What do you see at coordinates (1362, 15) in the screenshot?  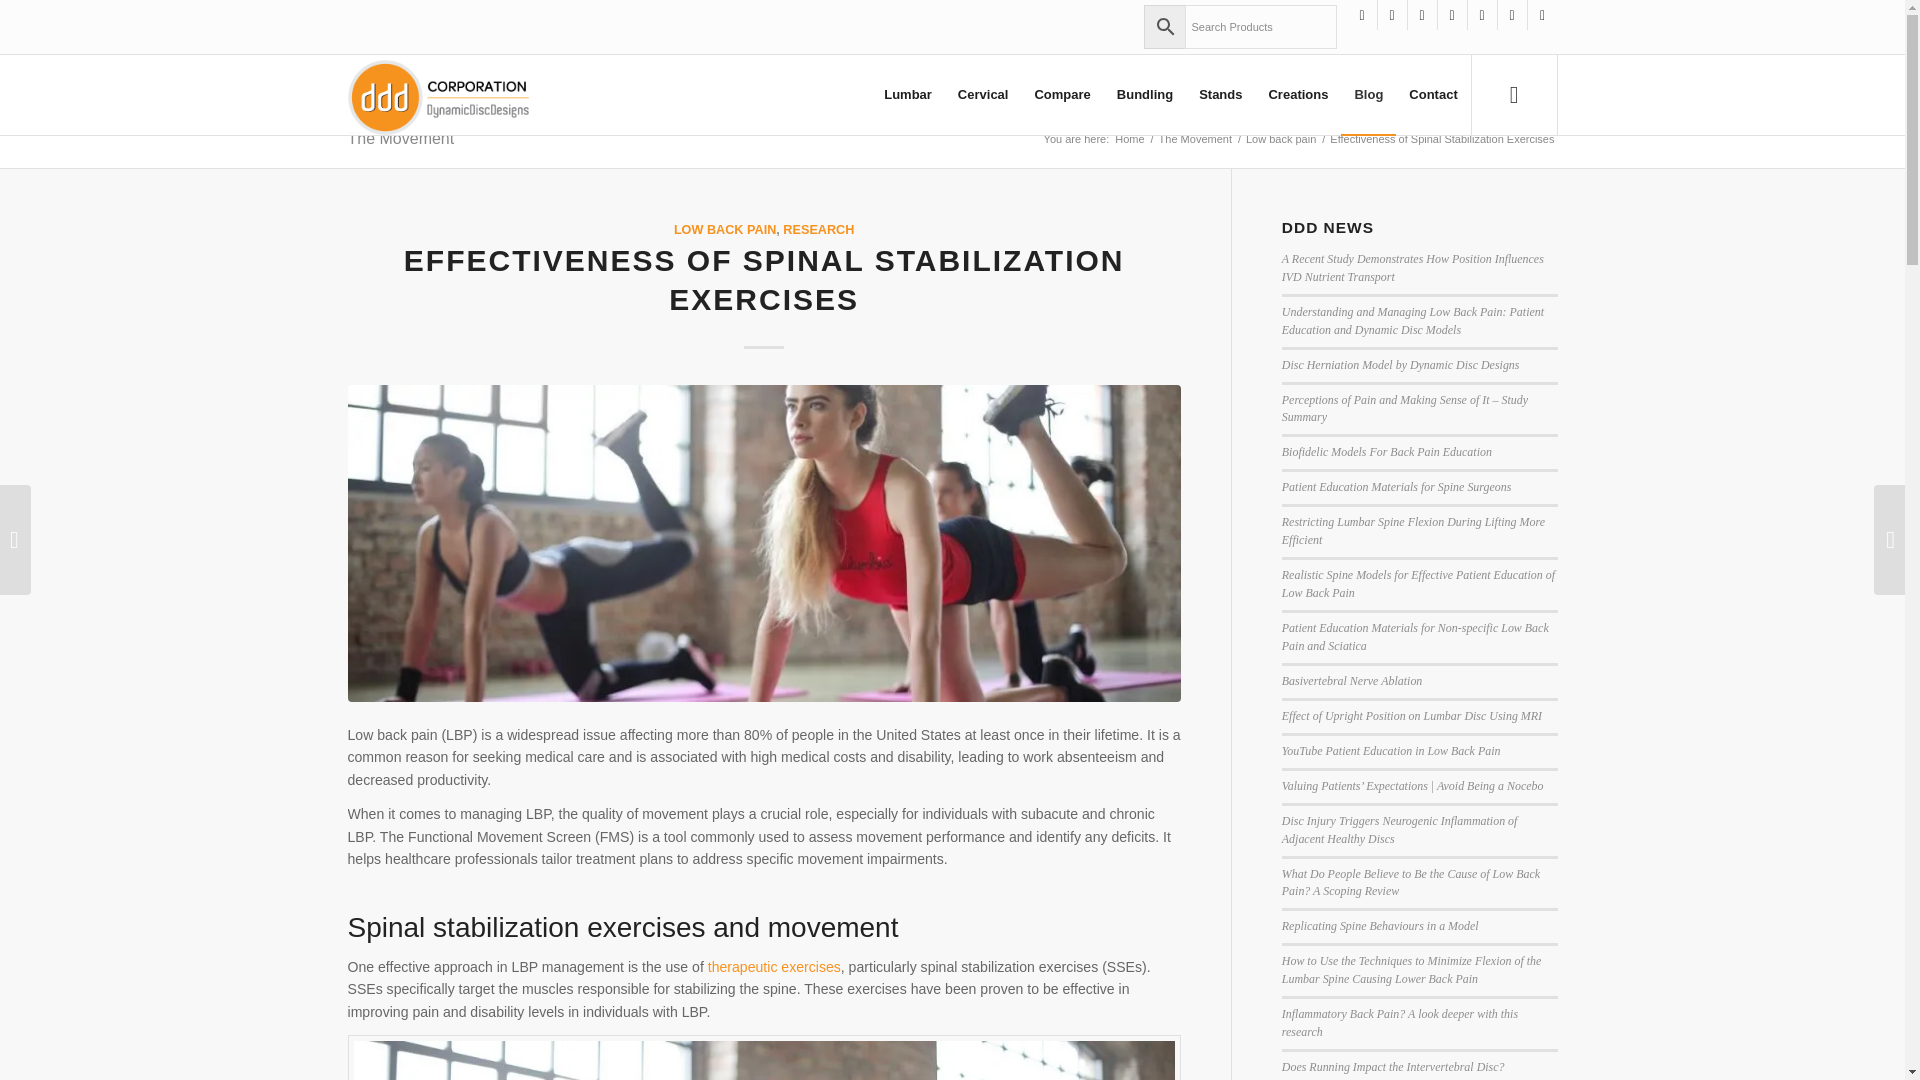 I see `Instagram` at bounding box center [1362, 15].